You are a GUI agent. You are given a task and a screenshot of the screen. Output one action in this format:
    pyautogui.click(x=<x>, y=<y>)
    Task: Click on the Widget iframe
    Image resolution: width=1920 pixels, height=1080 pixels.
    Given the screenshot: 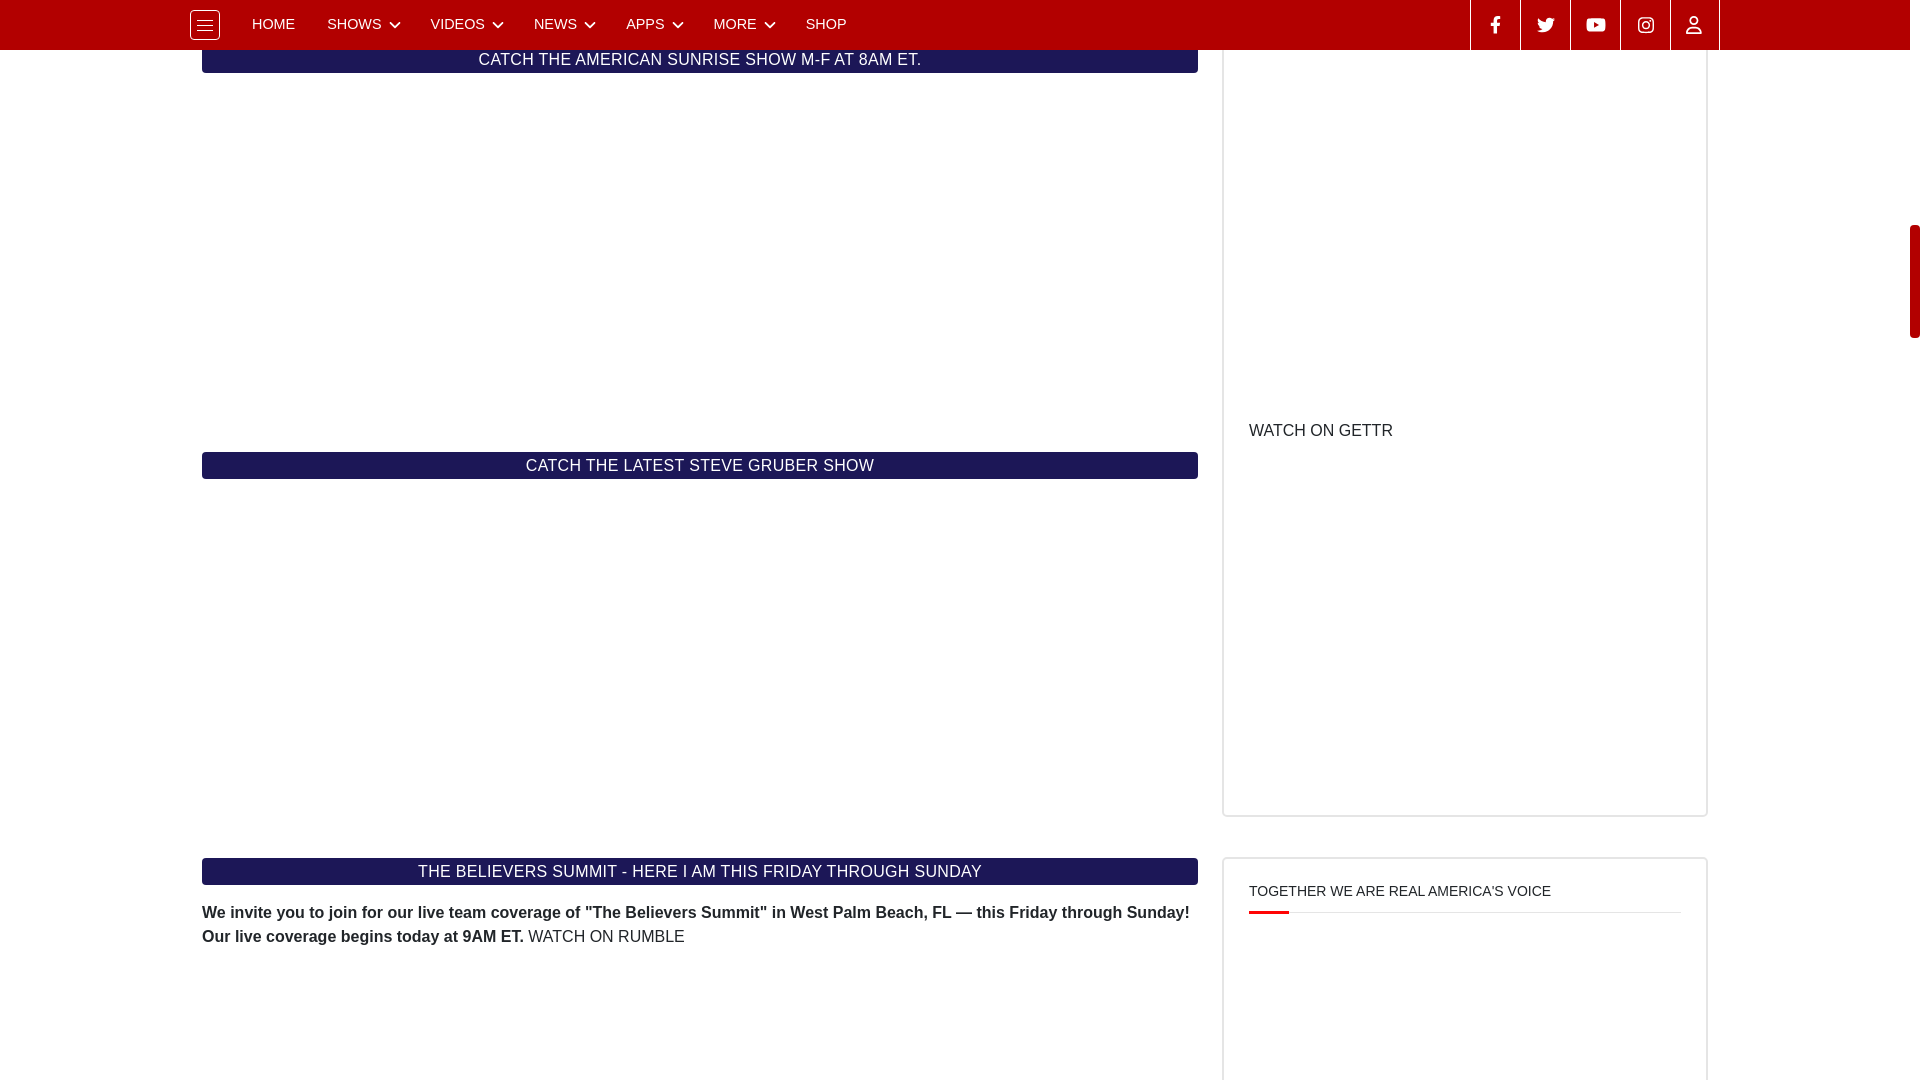 What is the action you would take?
    pyautogui.click(x=700, y=1014)
    